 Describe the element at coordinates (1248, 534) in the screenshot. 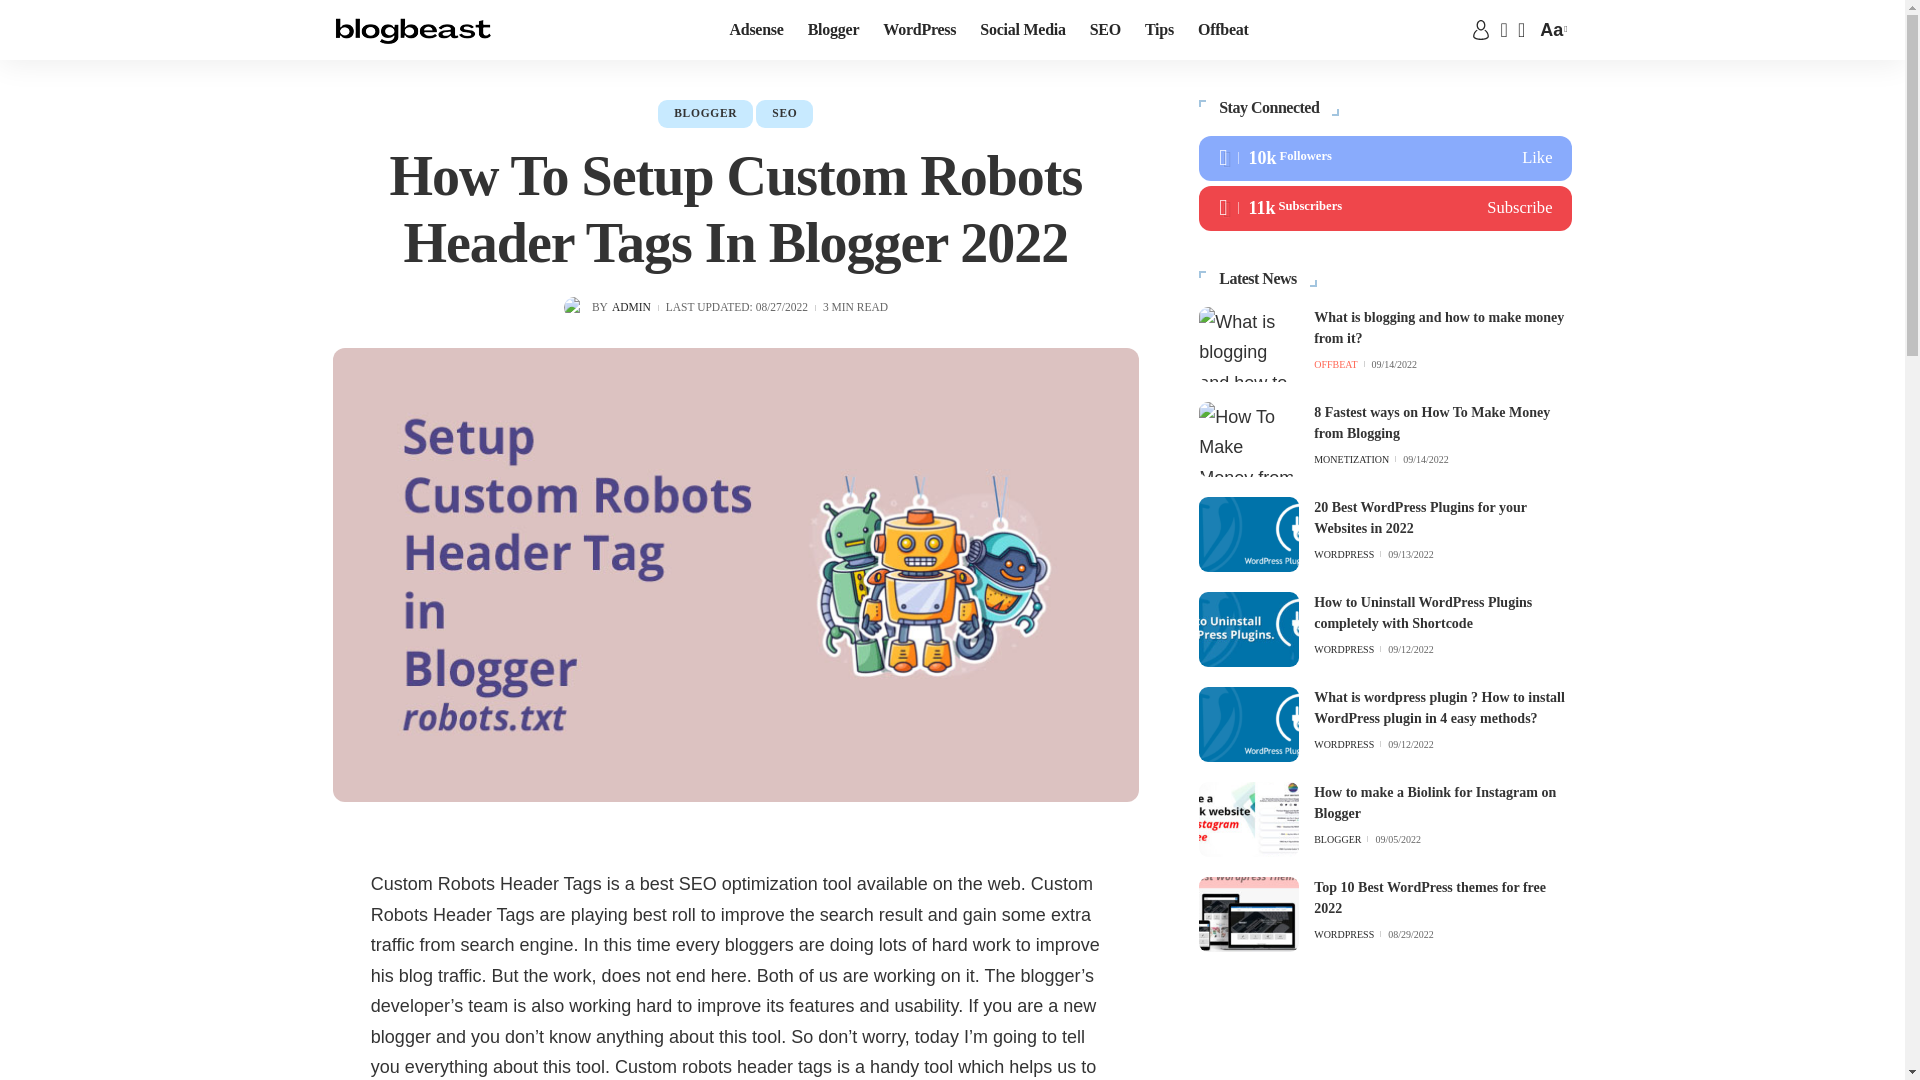

I see `20 Best WordPress Plugins for your Websites in 2022` at that location.